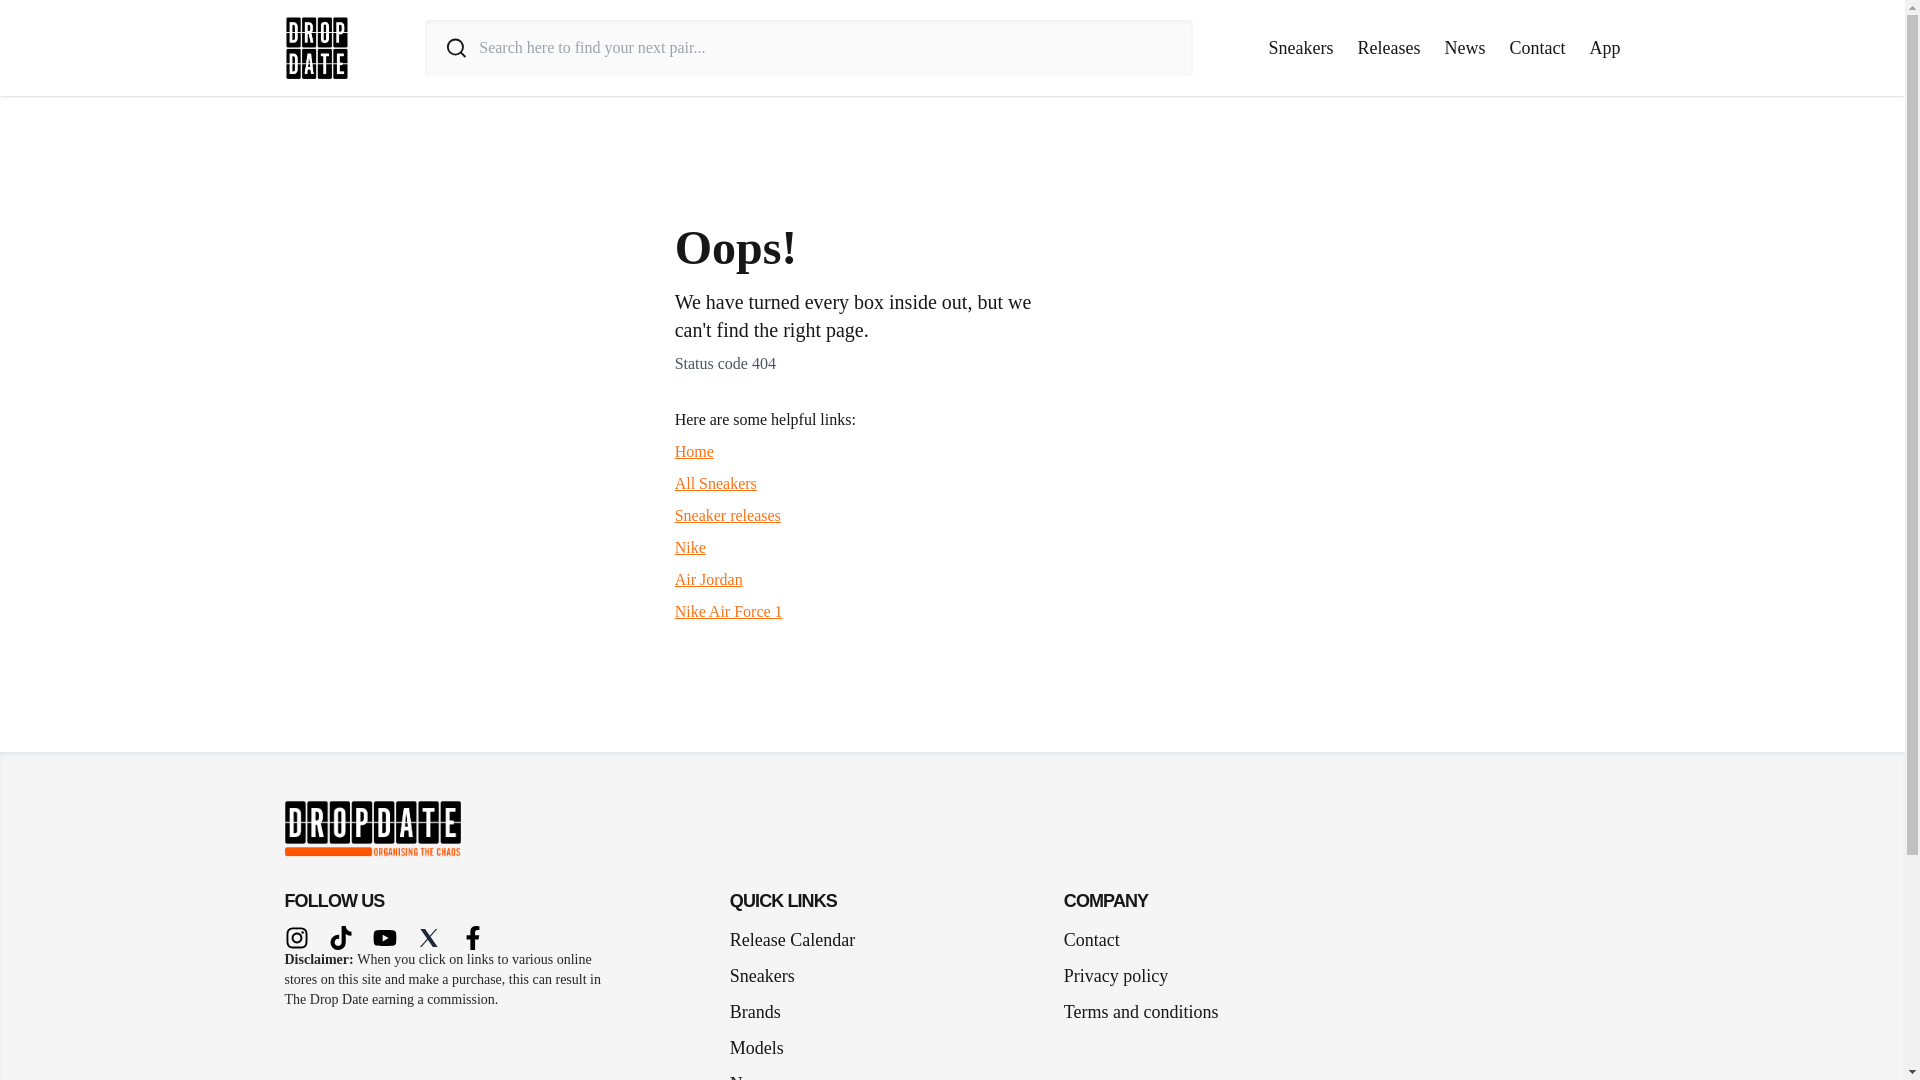  I want to click on News, so click(1464, 48).